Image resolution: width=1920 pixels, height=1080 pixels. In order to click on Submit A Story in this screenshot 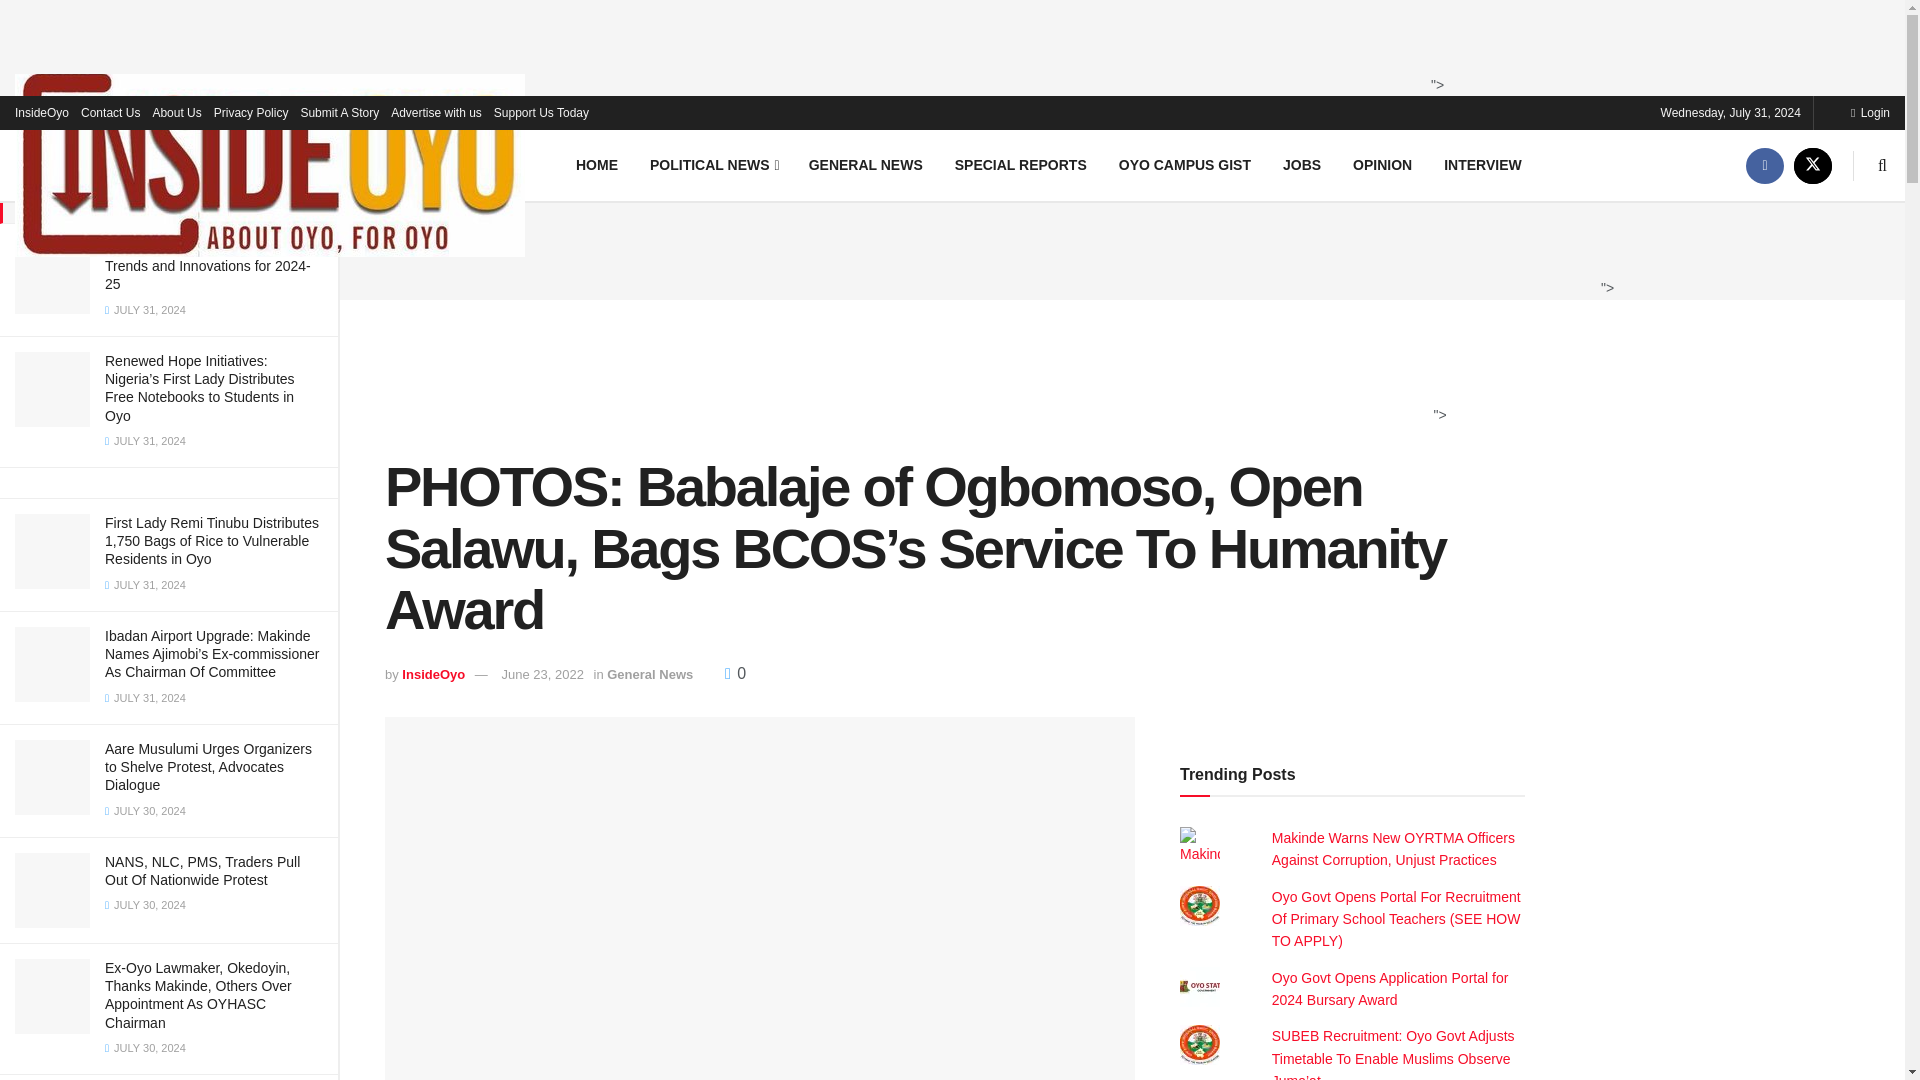, I will do `click(338, 112)`.